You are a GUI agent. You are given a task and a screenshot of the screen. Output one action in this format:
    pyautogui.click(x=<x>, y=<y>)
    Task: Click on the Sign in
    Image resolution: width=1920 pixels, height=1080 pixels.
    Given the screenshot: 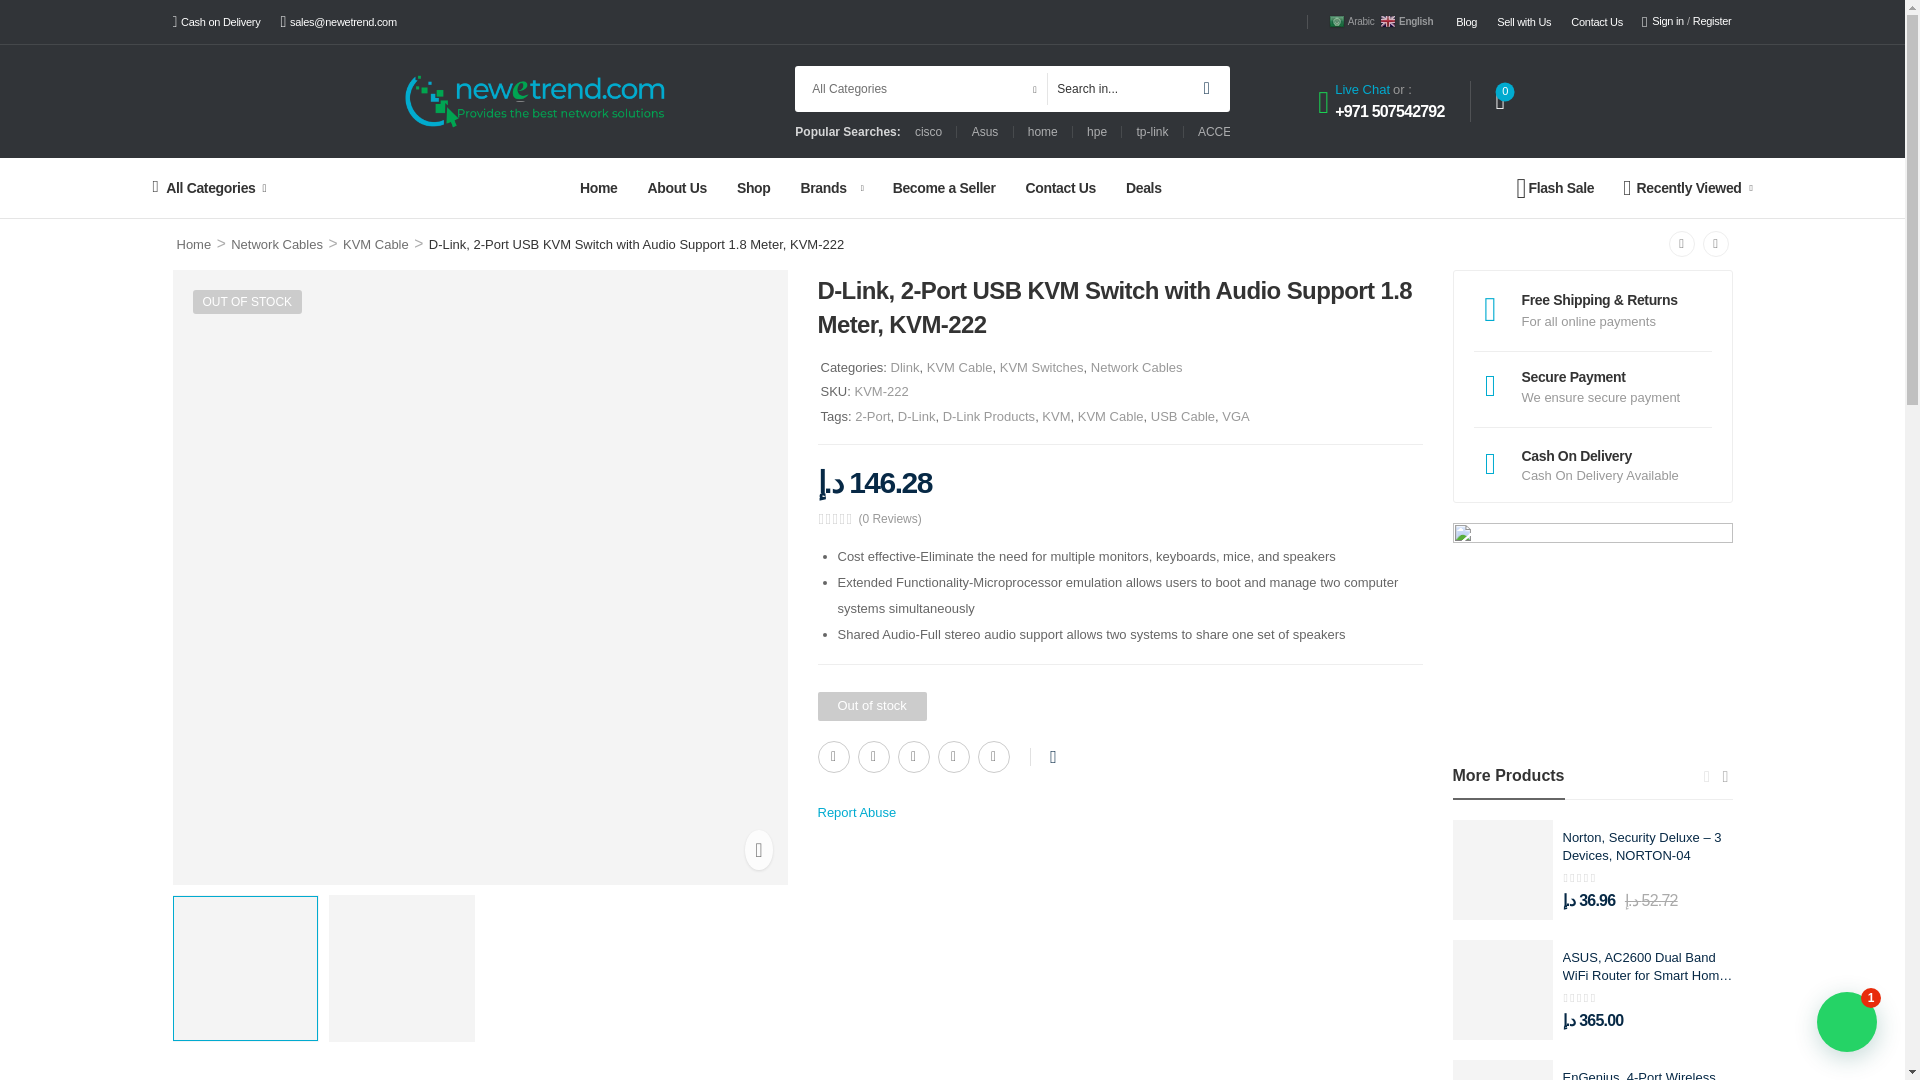 What is the action you would take?
    pyautogui.click(x=1662, y=22)
    